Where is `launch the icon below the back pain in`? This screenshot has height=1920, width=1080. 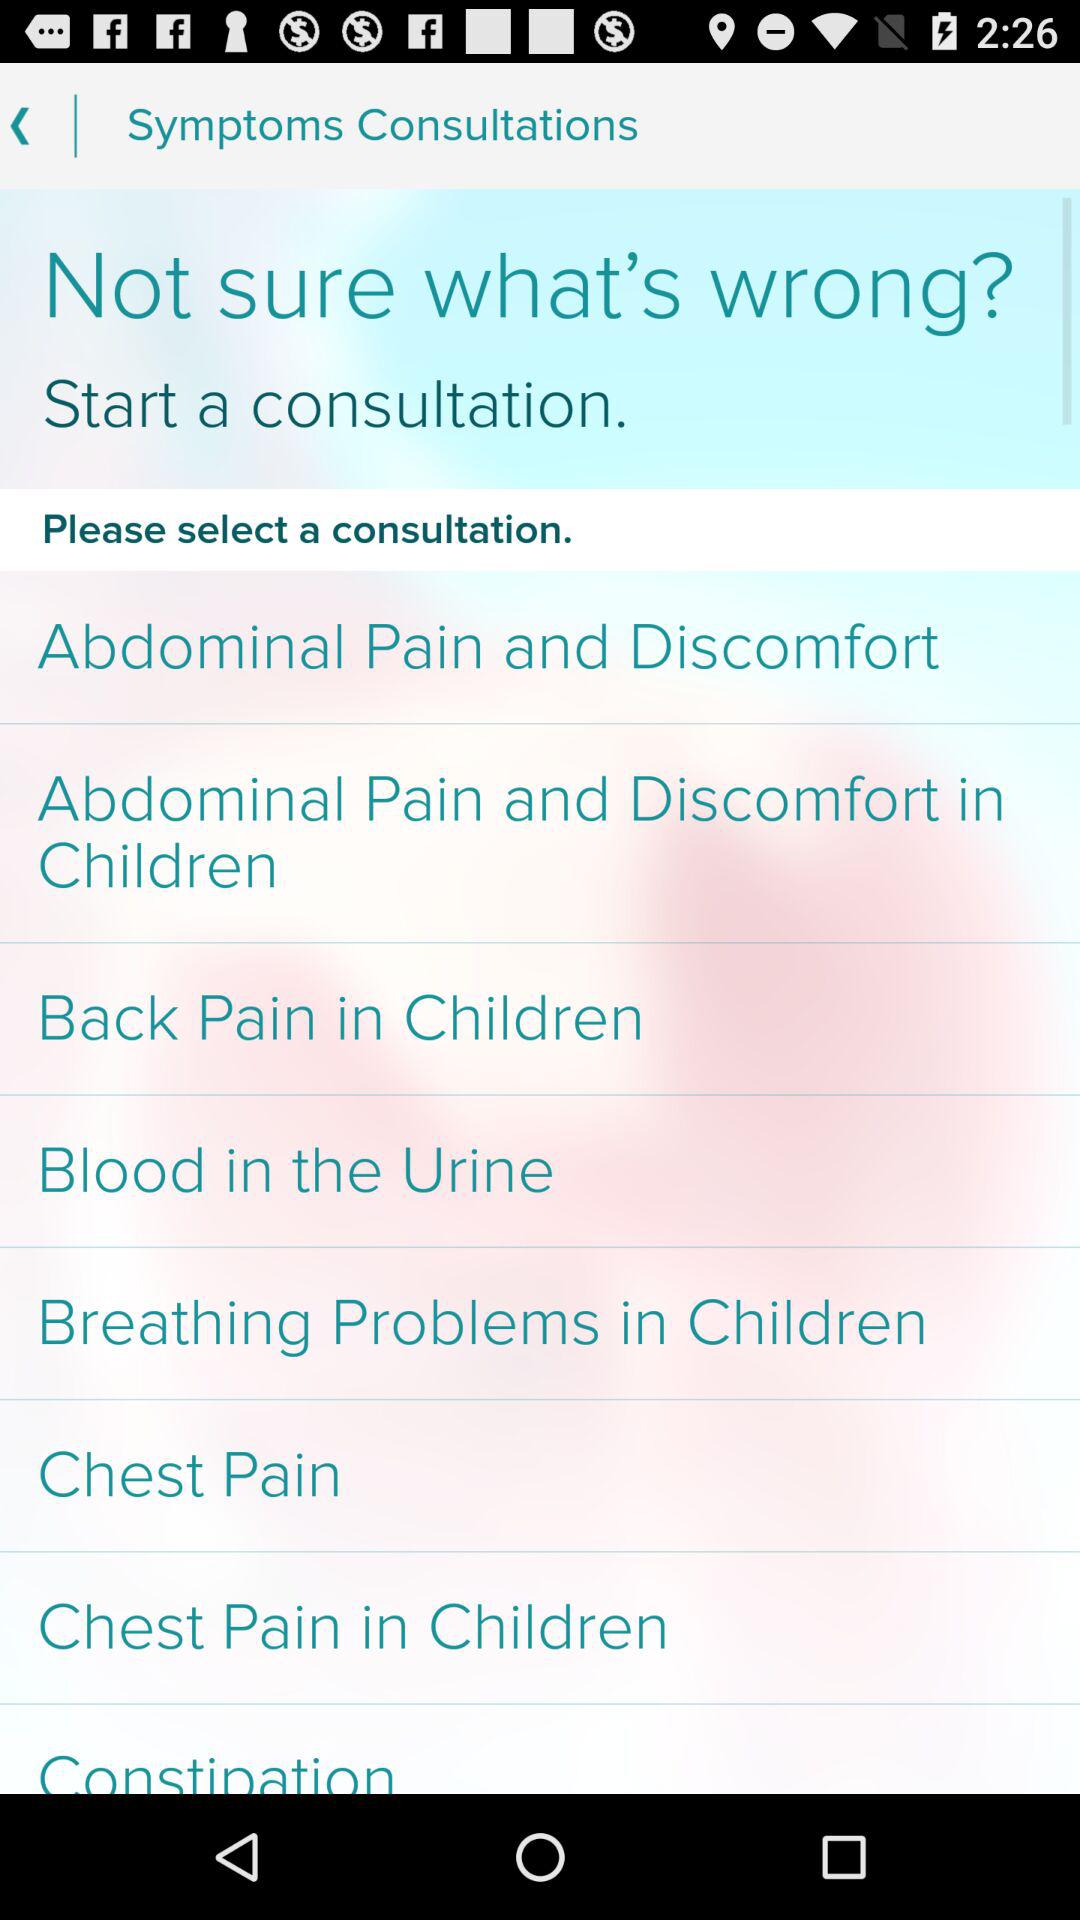
launch the icon below the back pain in is located at coordinates (540, 1170).